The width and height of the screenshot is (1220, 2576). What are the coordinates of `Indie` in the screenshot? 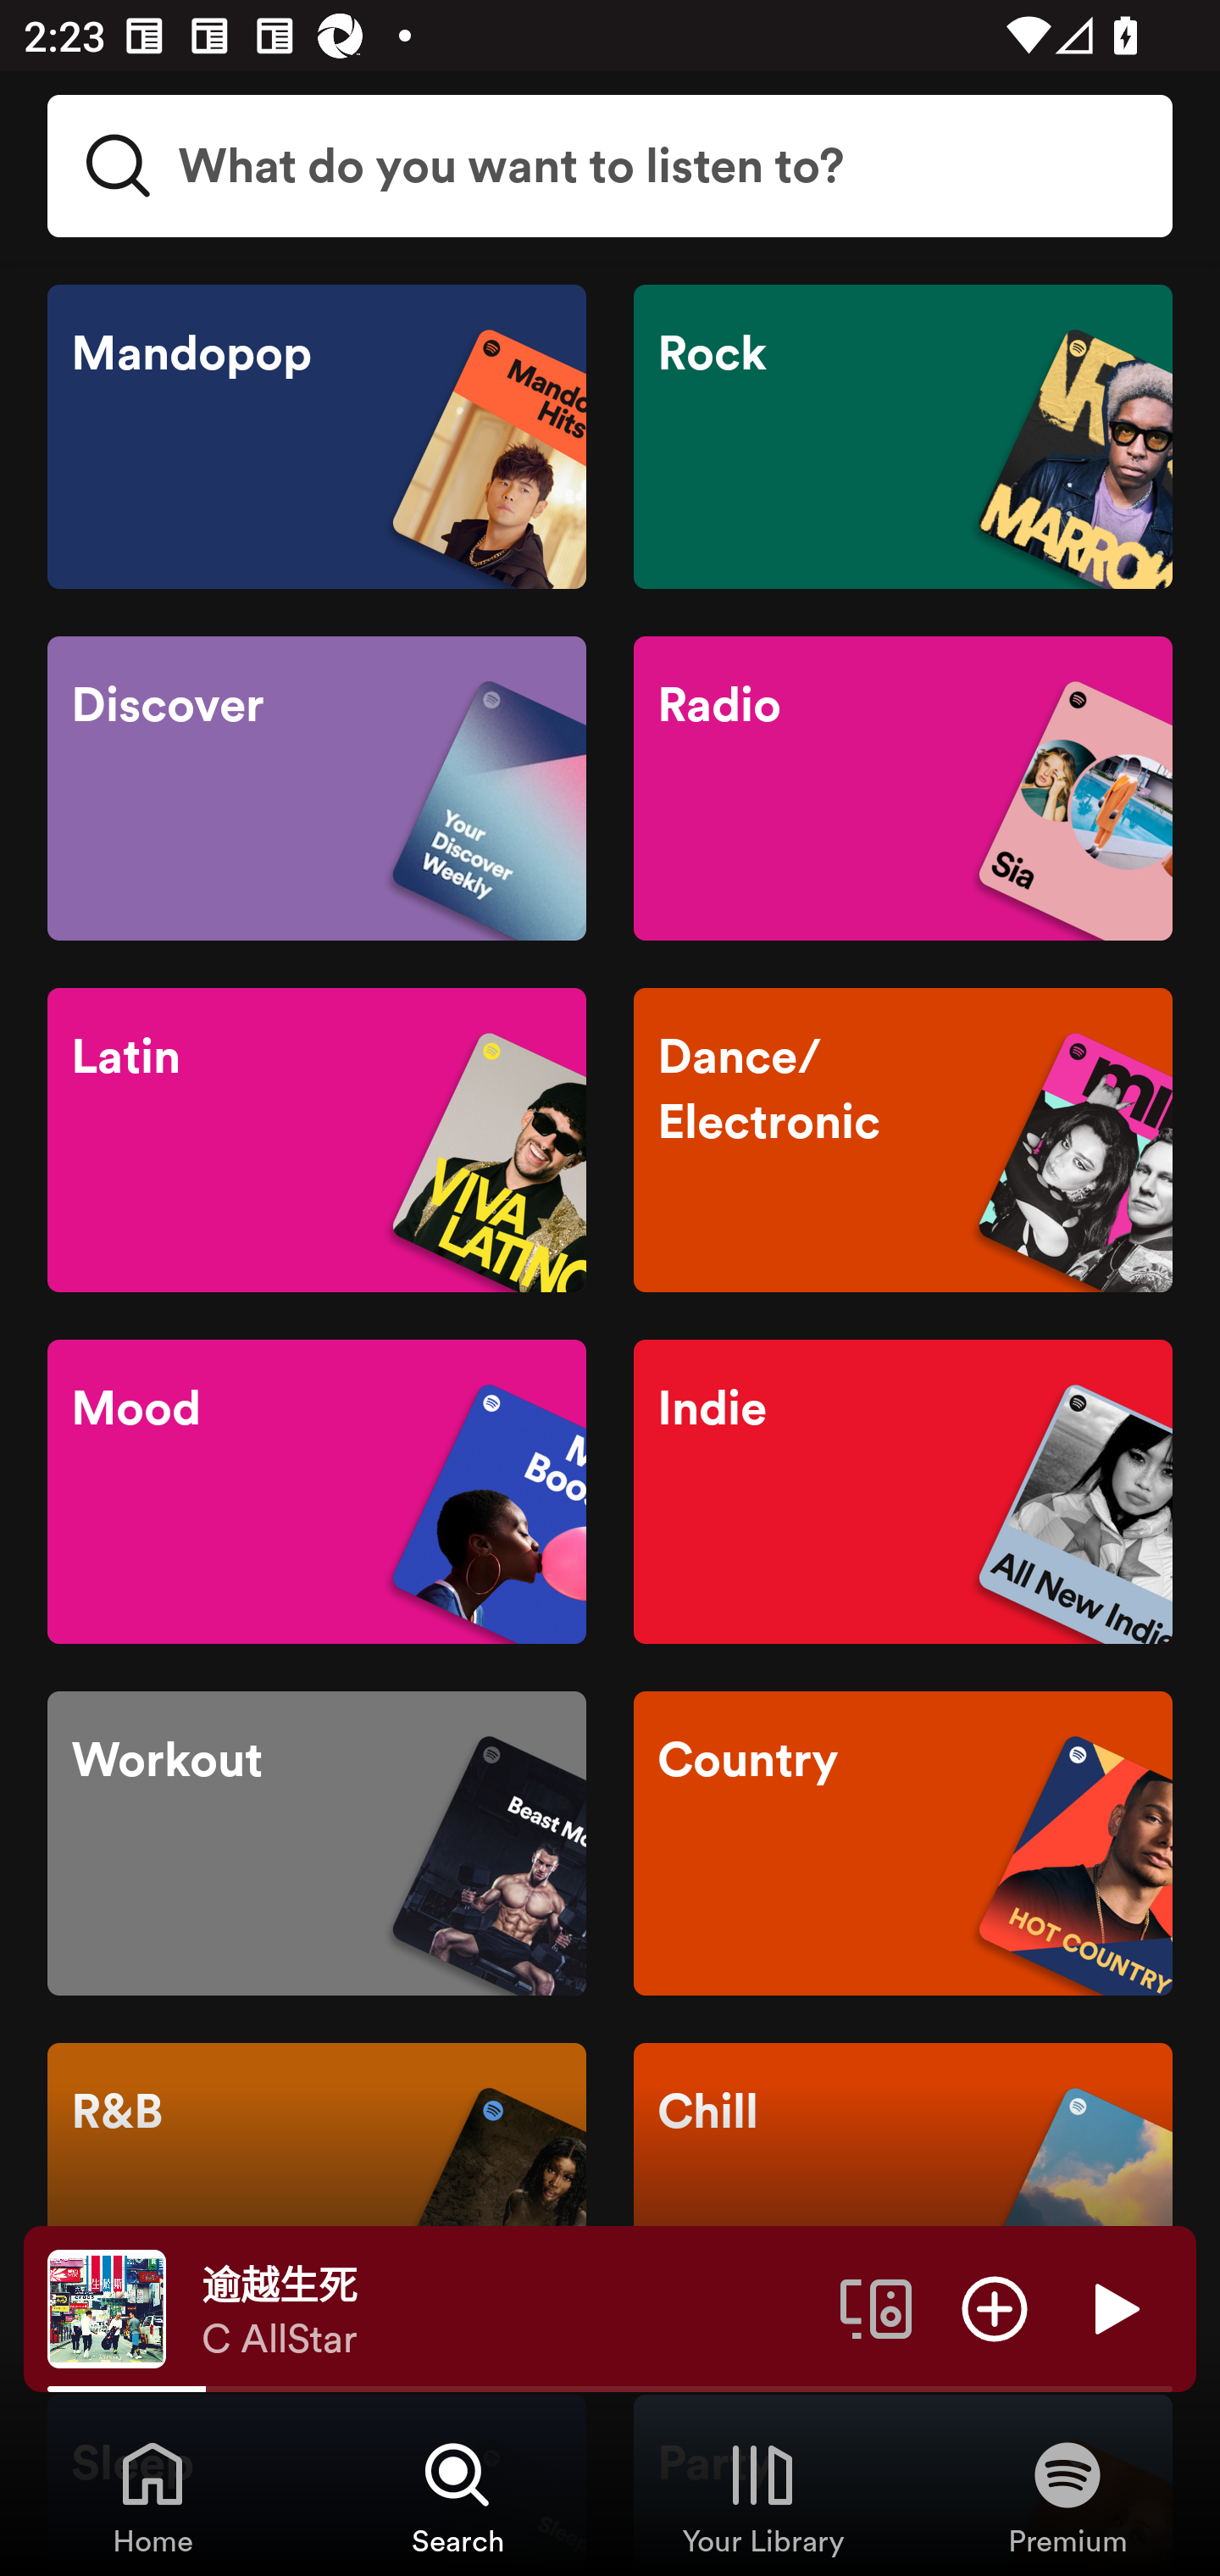 It's located at (902, 1491).